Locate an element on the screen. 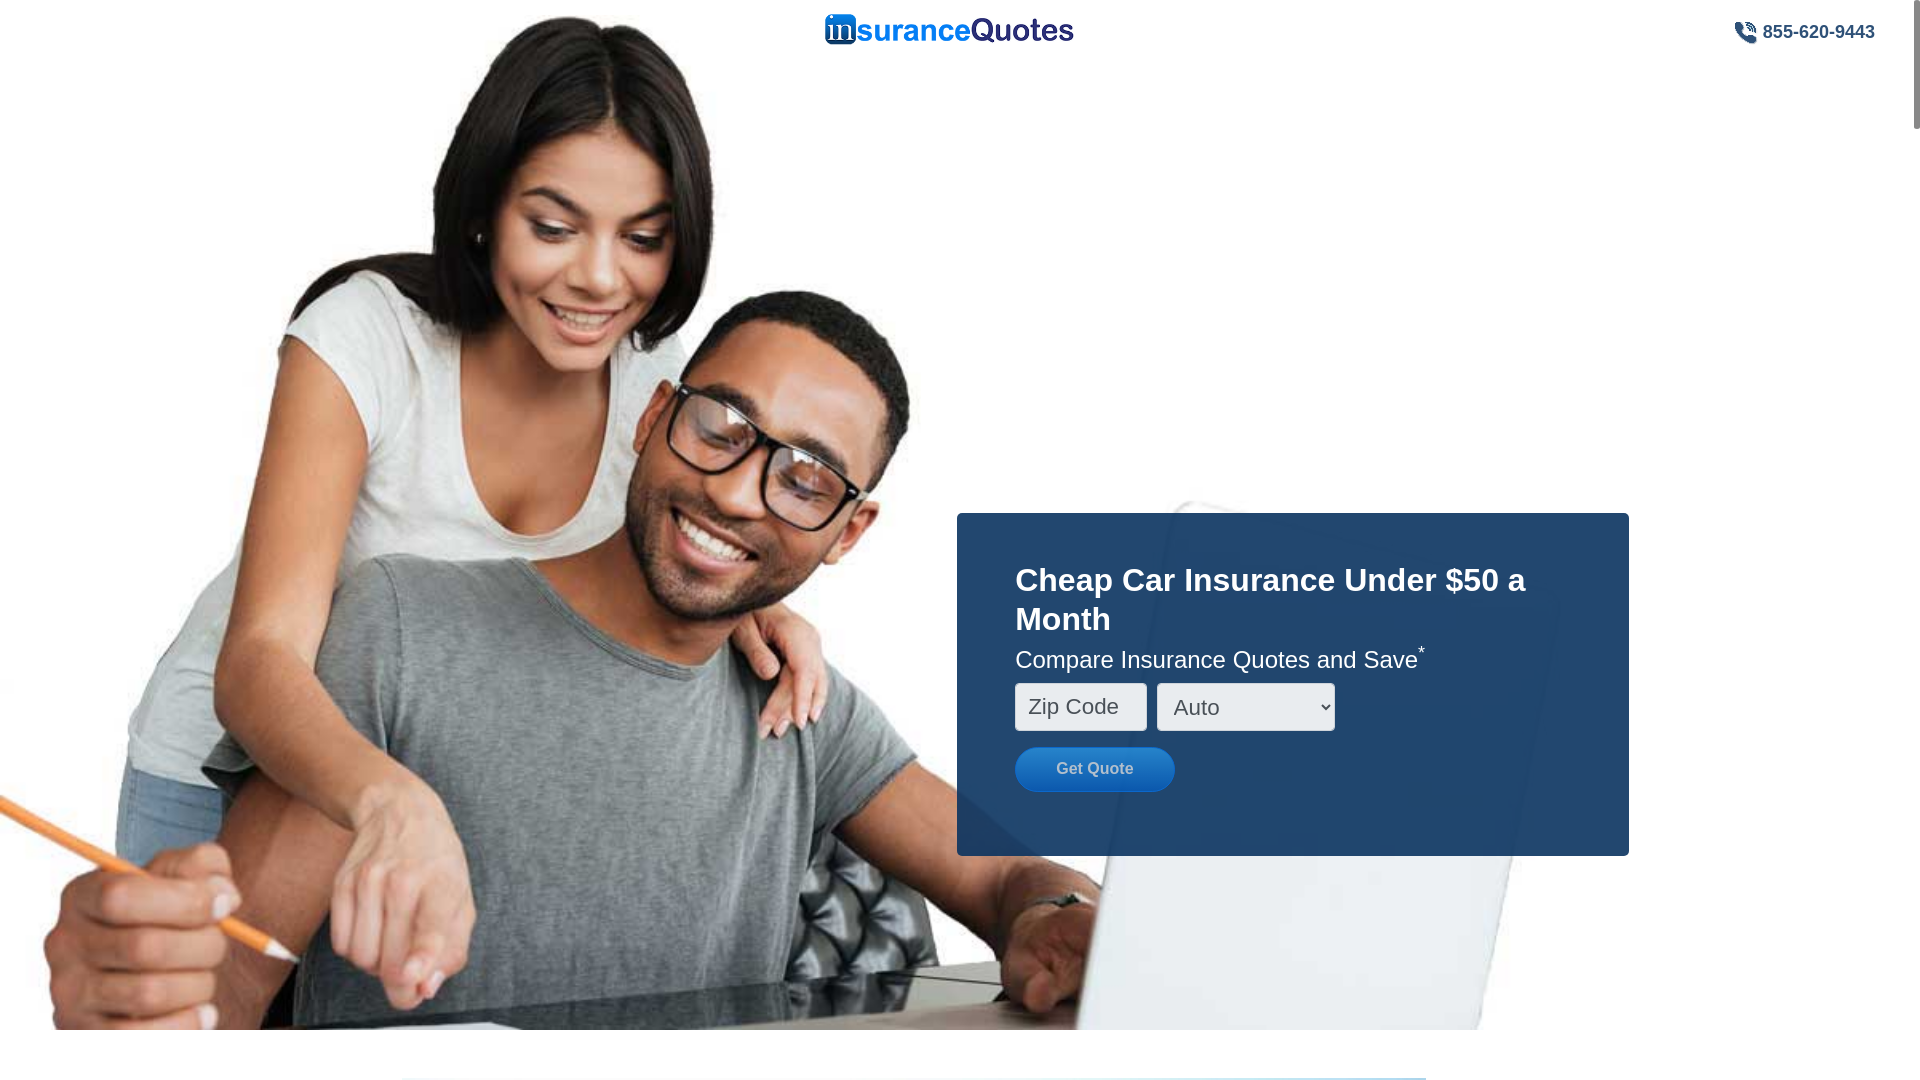  Zip Code is located at coordinates (1080, 706).